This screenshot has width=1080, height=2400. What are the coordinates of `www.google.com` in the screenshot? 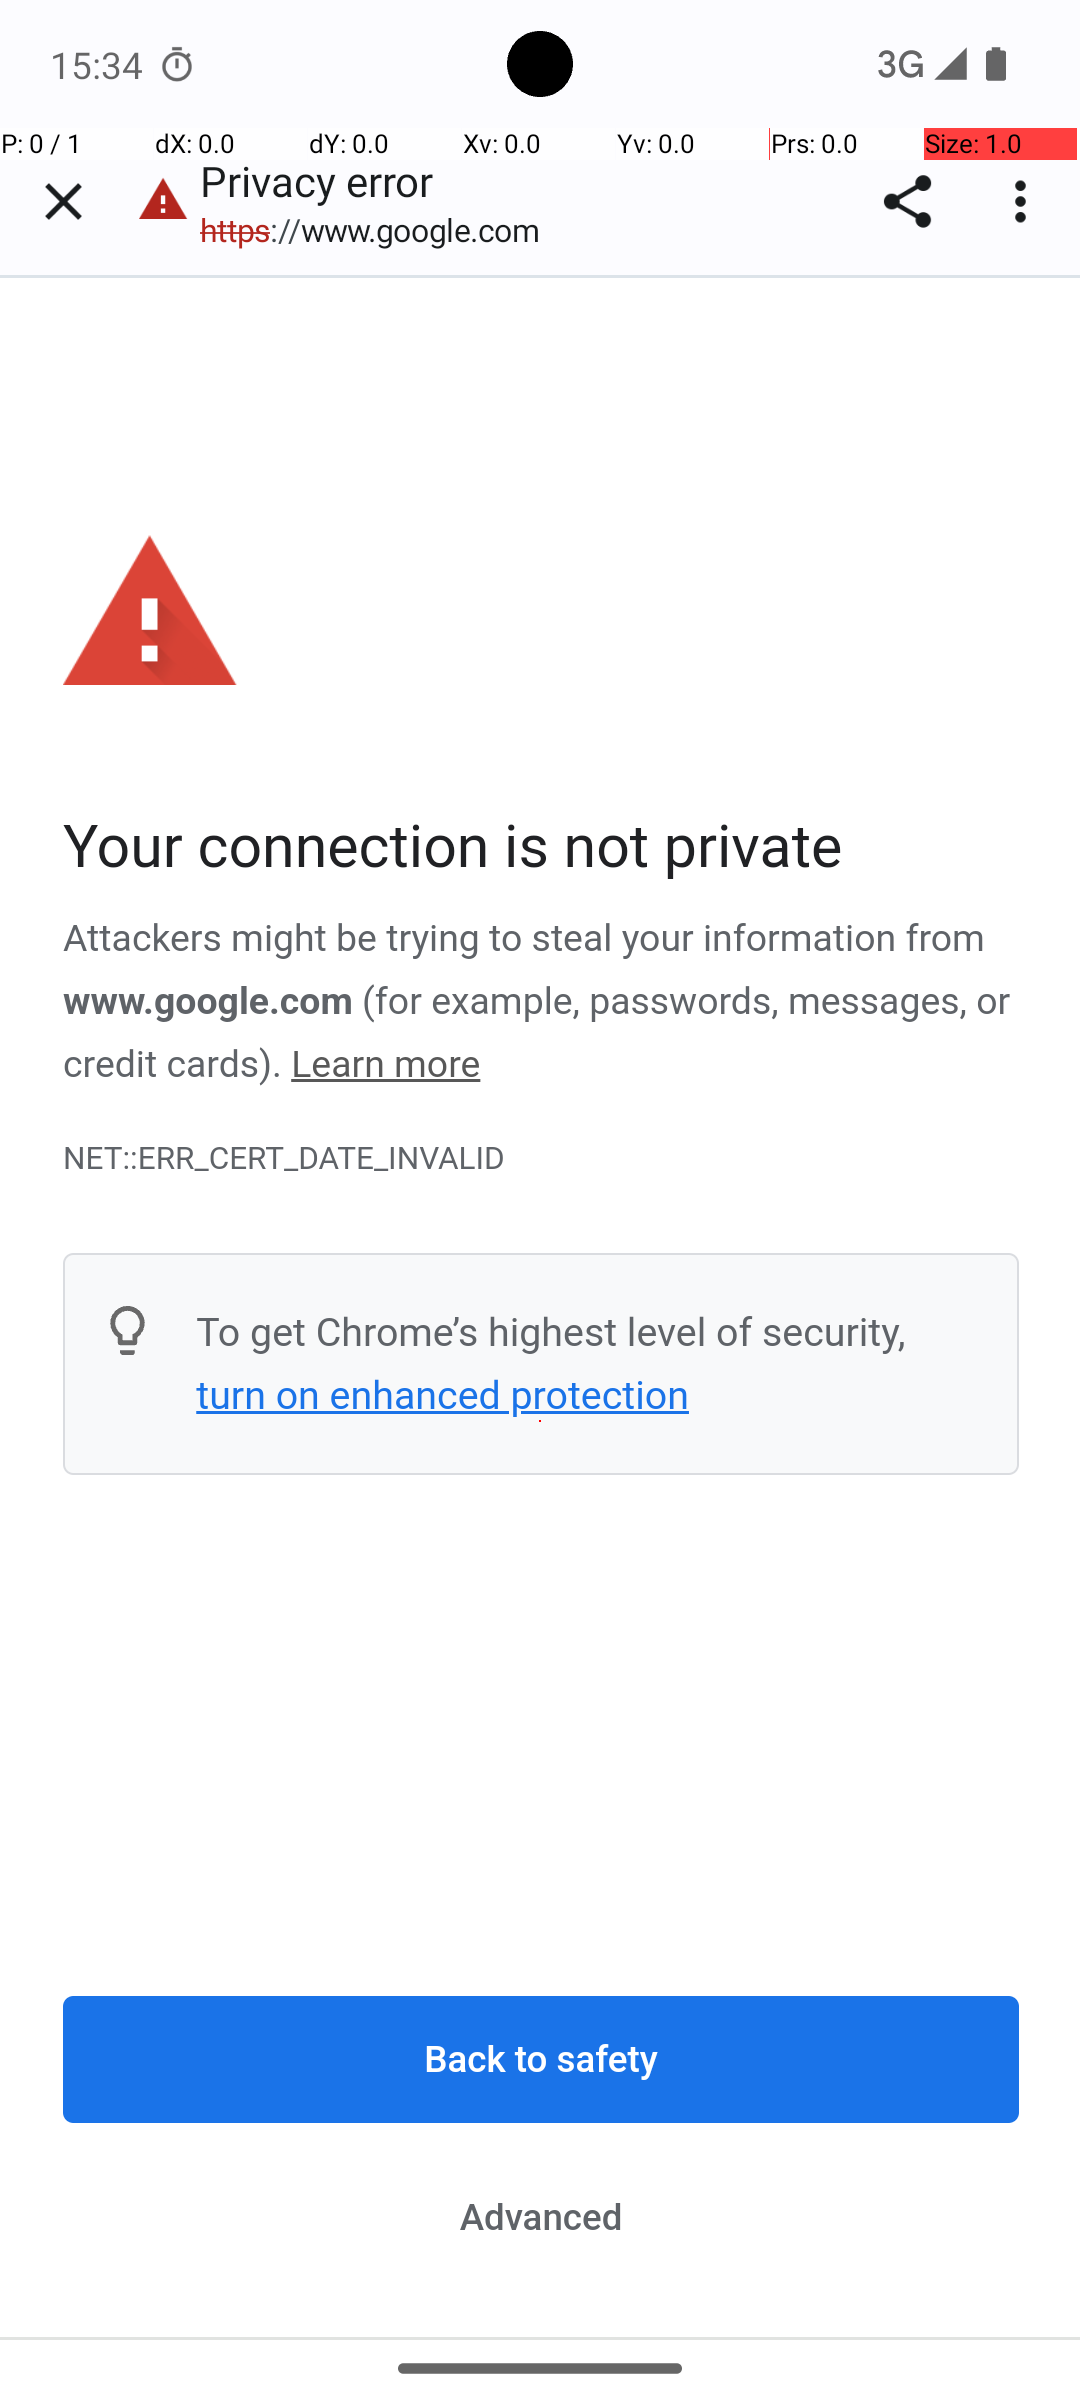 It's located at (208, 1001).